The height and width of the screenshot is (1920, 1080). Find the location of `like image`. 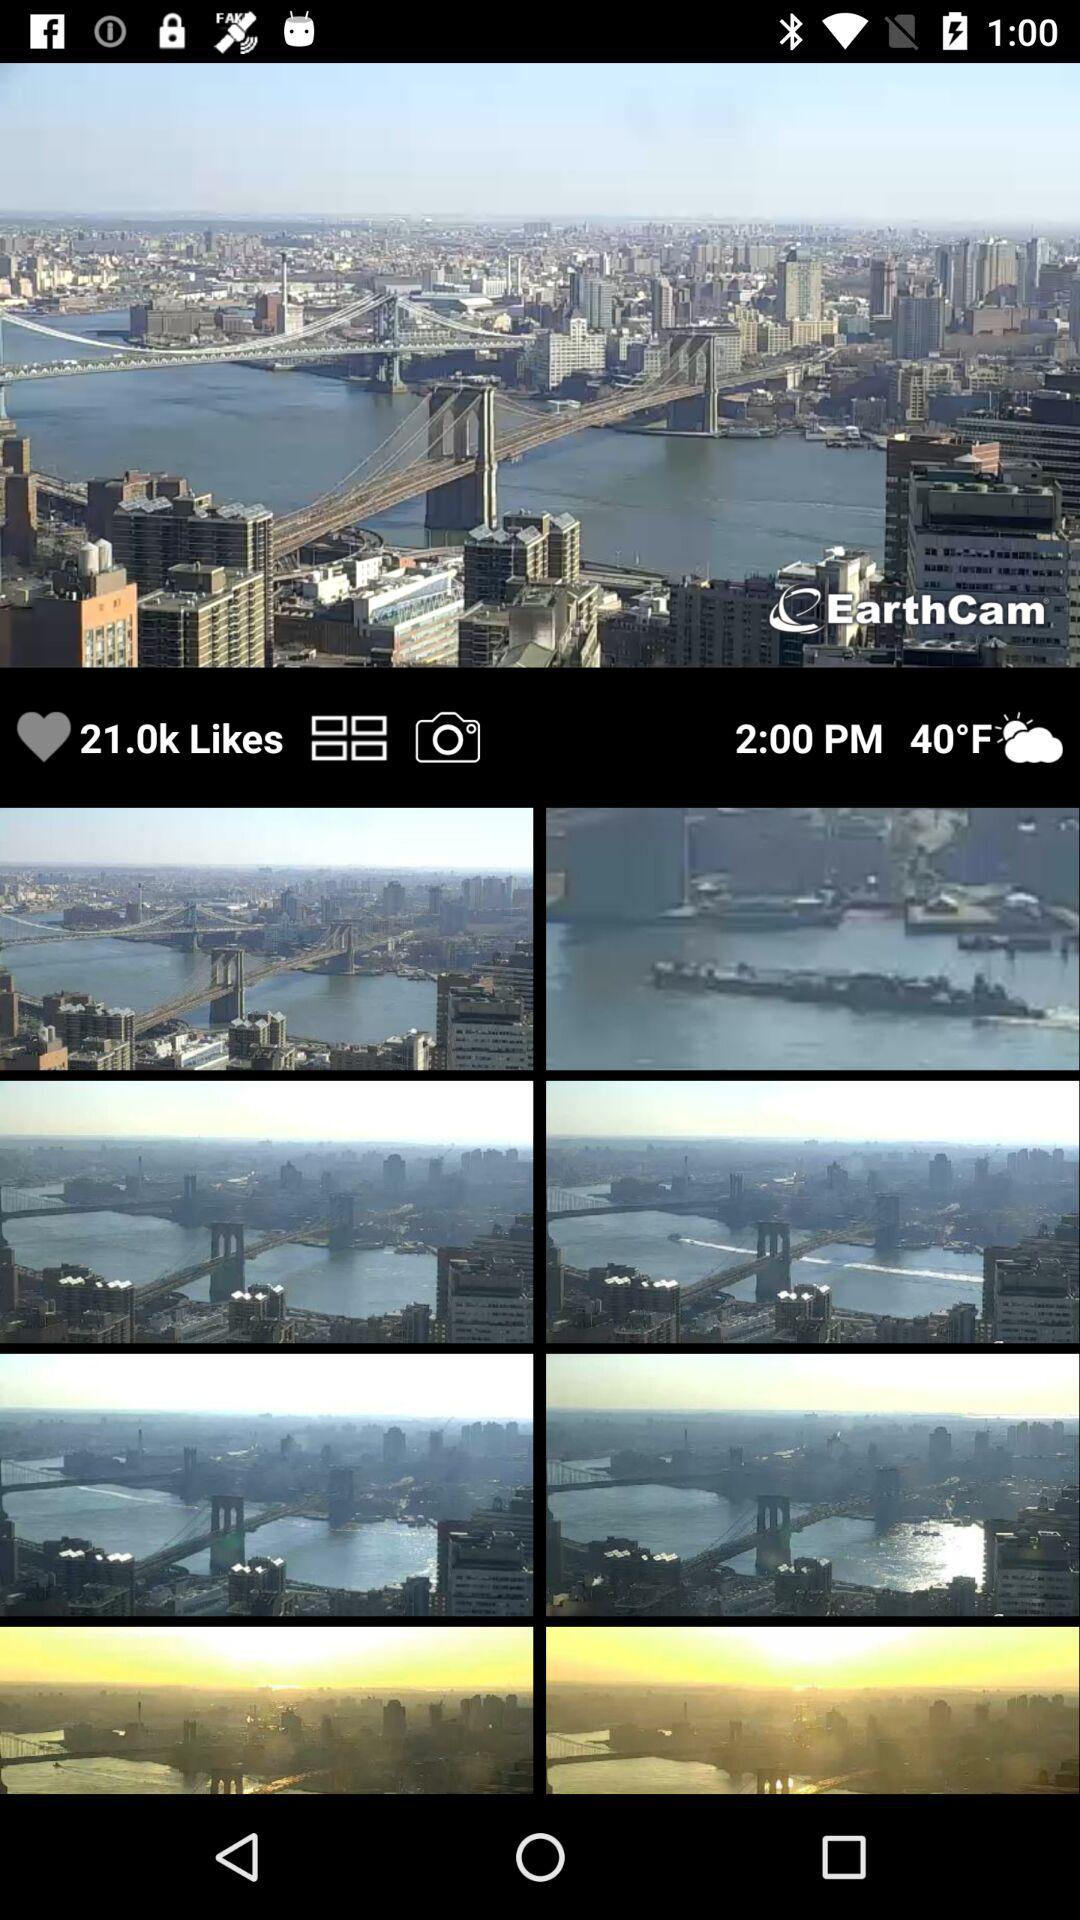

like image is located at coordinates (44, 738).